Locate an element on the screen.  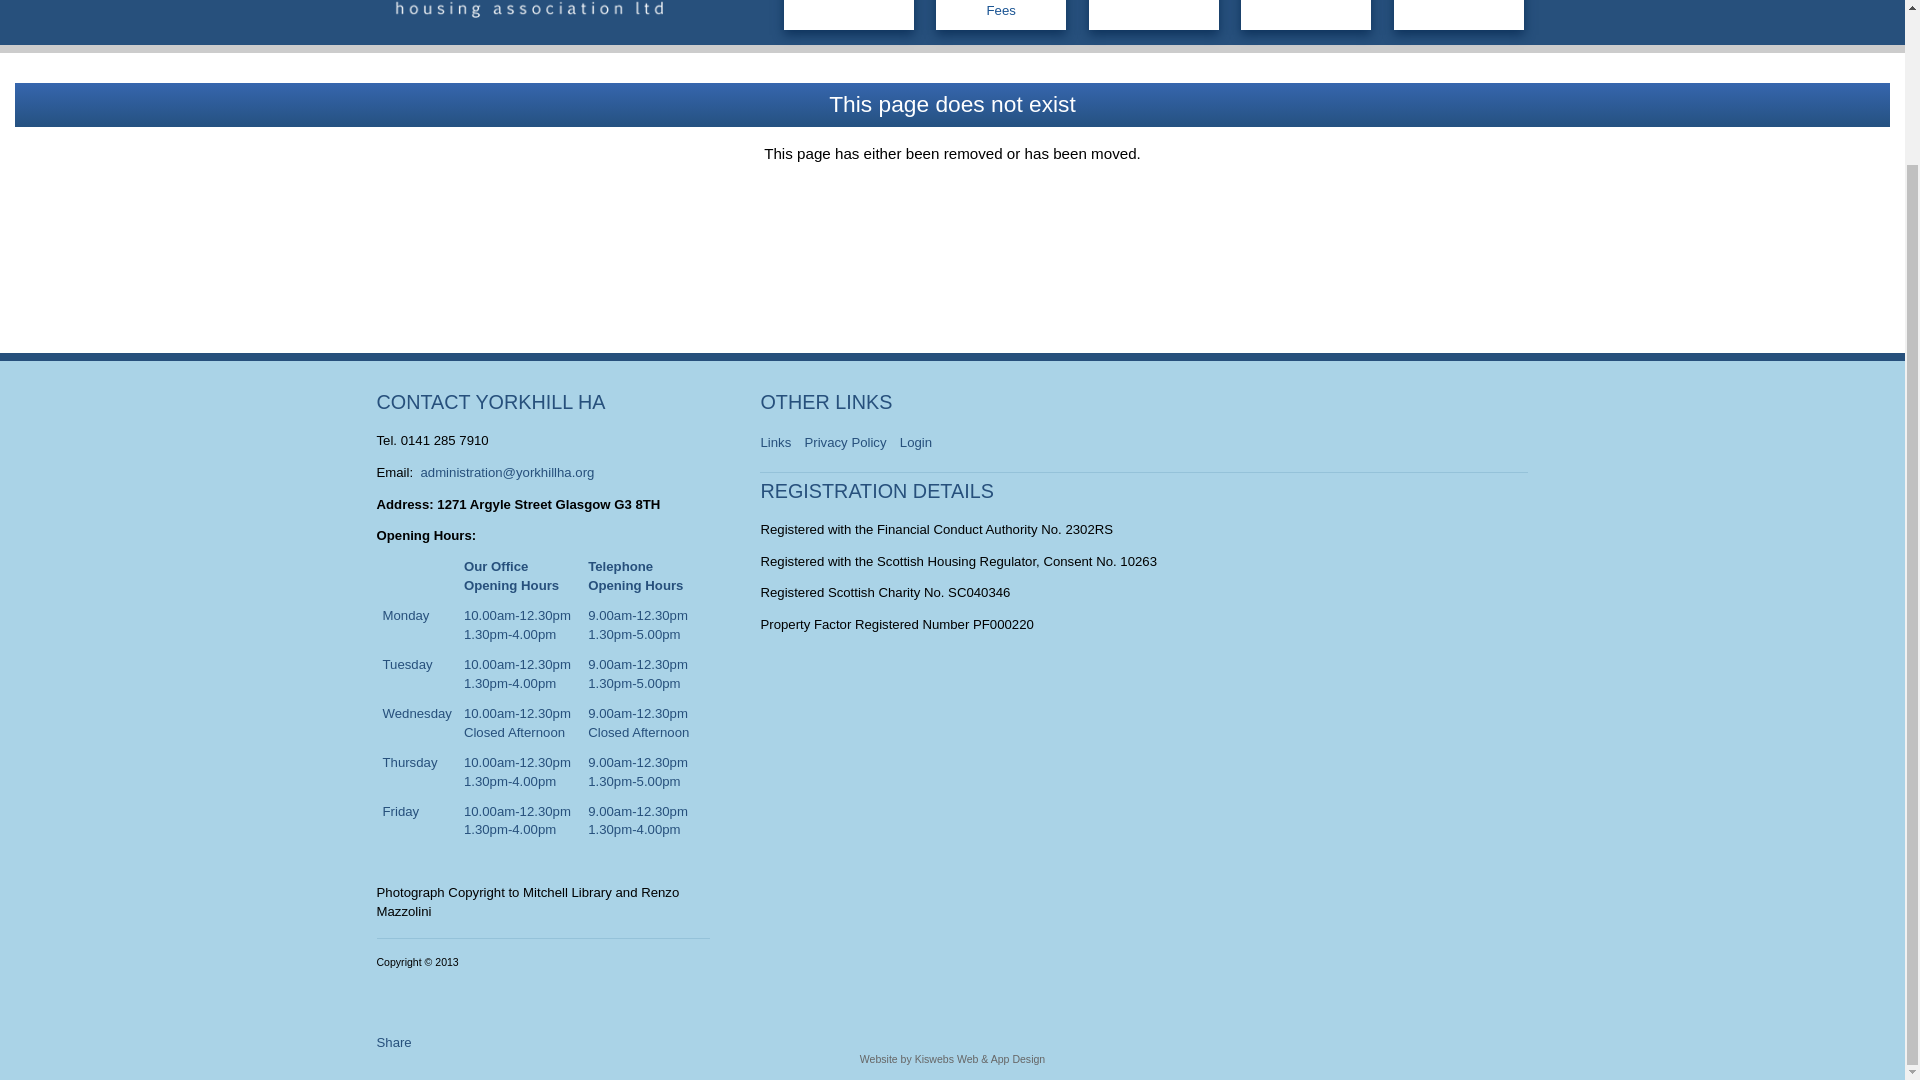
Apply for a House is located at coordinates (1154, 15).